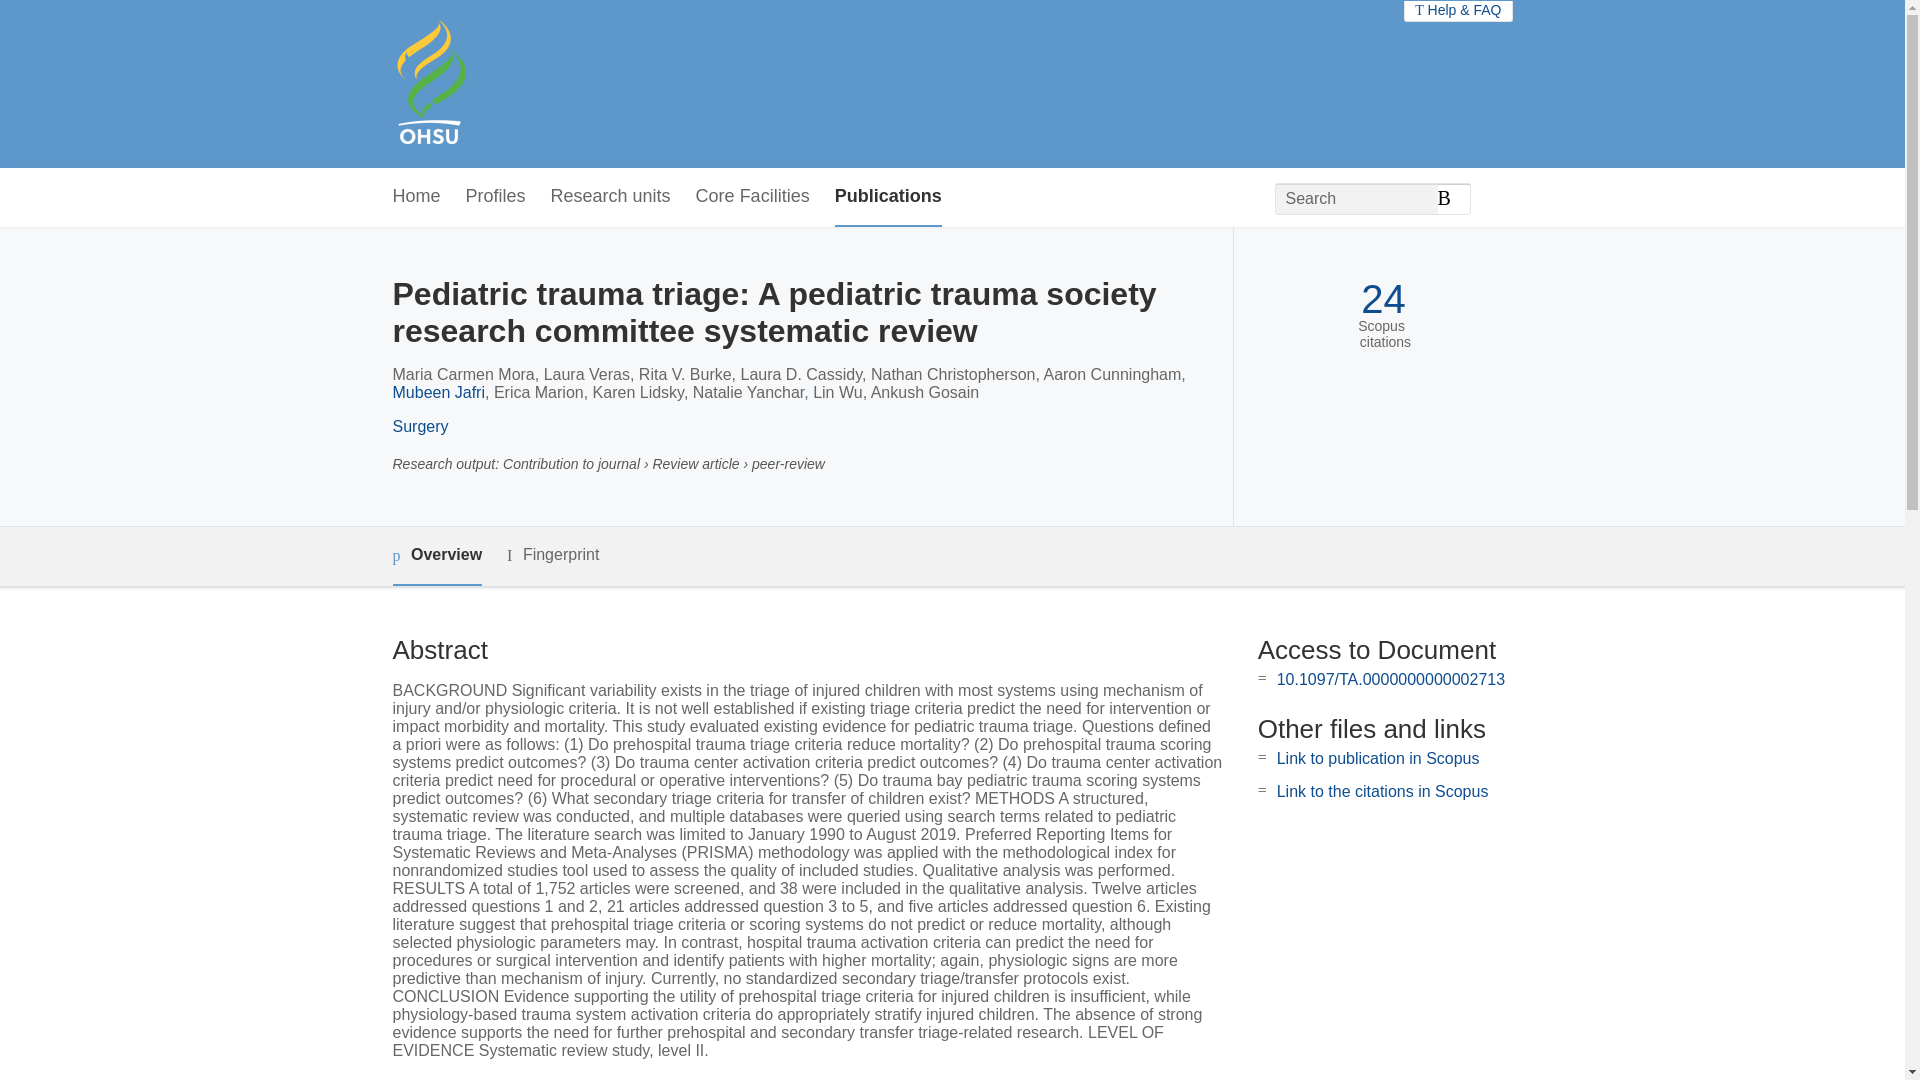 The height and width of the screenshot is (1080, 1920). Describe the element at coordinates (888, 197) in the screenshot. I see `Publications` at that location.